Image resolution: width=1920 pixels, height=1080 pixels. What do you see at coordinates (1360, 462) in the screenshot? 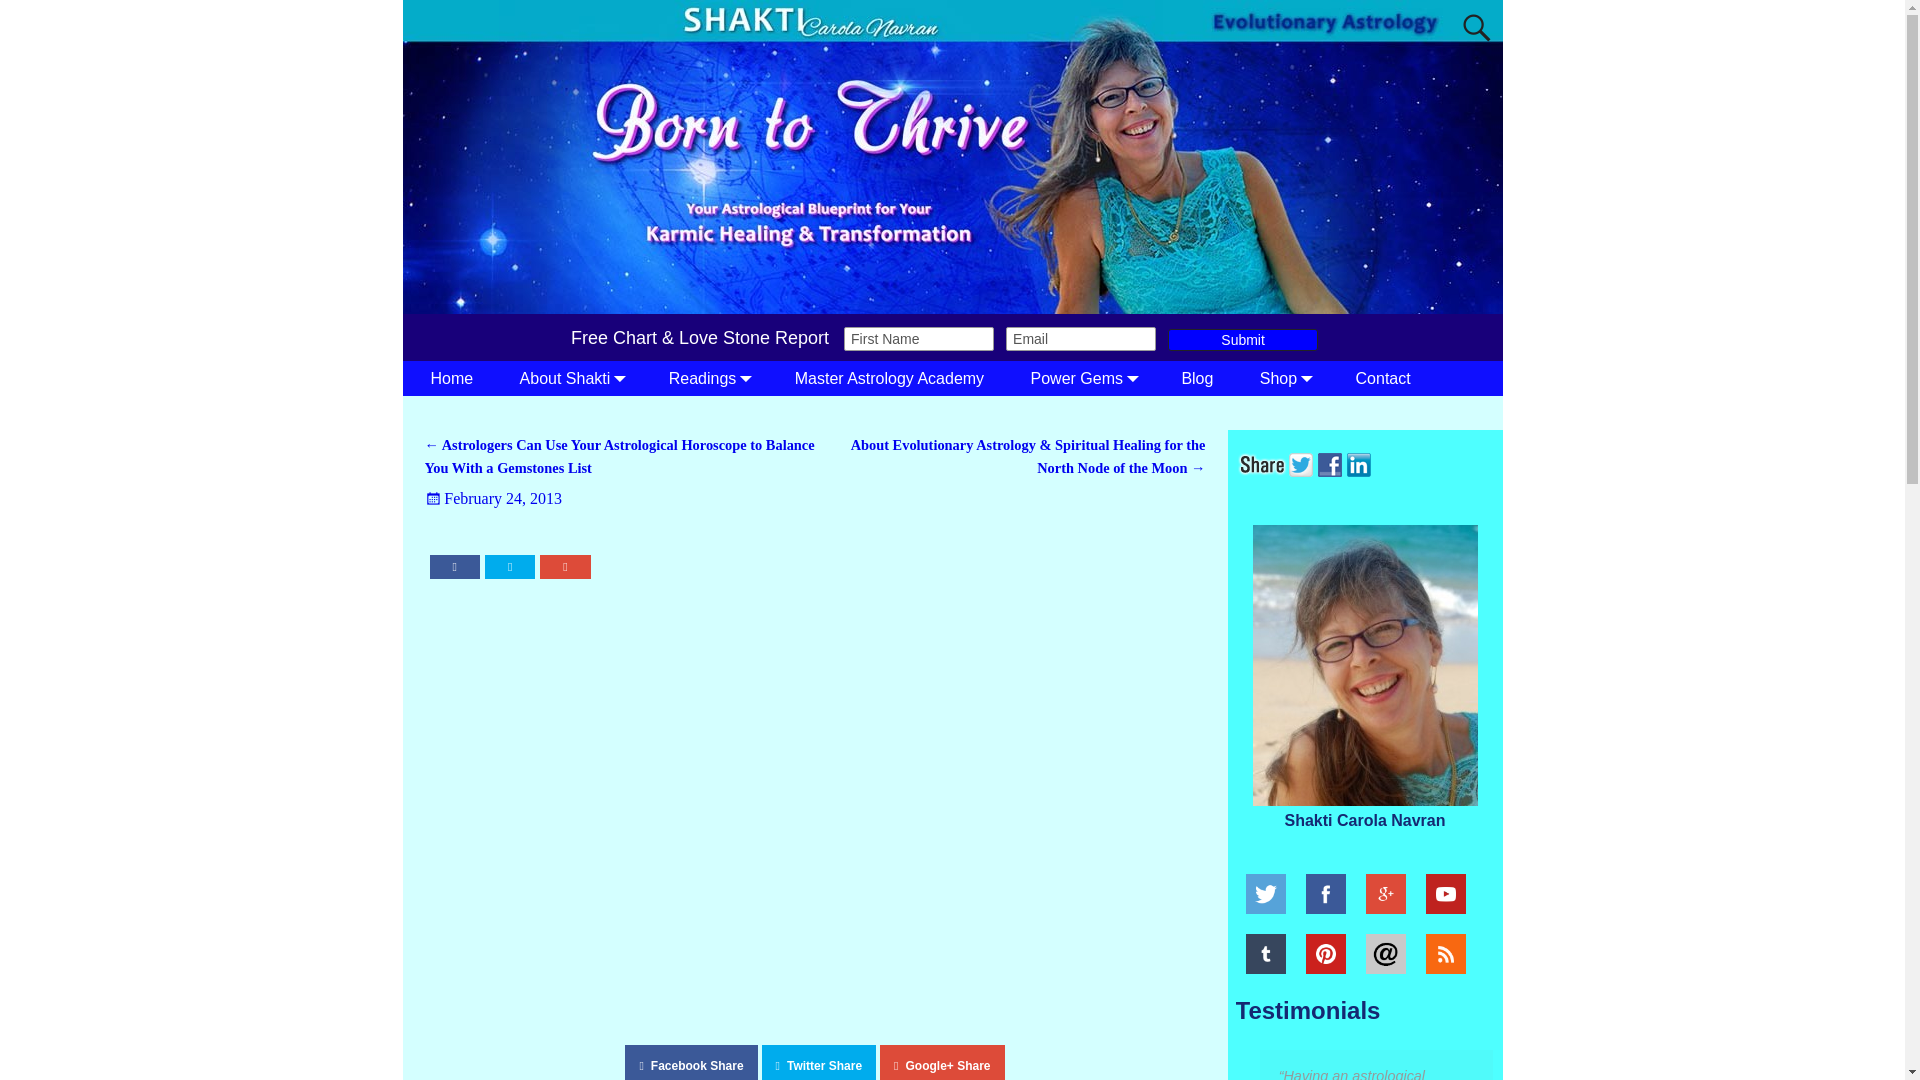
I see `Linkedin` at bounding box center [1360, 462].